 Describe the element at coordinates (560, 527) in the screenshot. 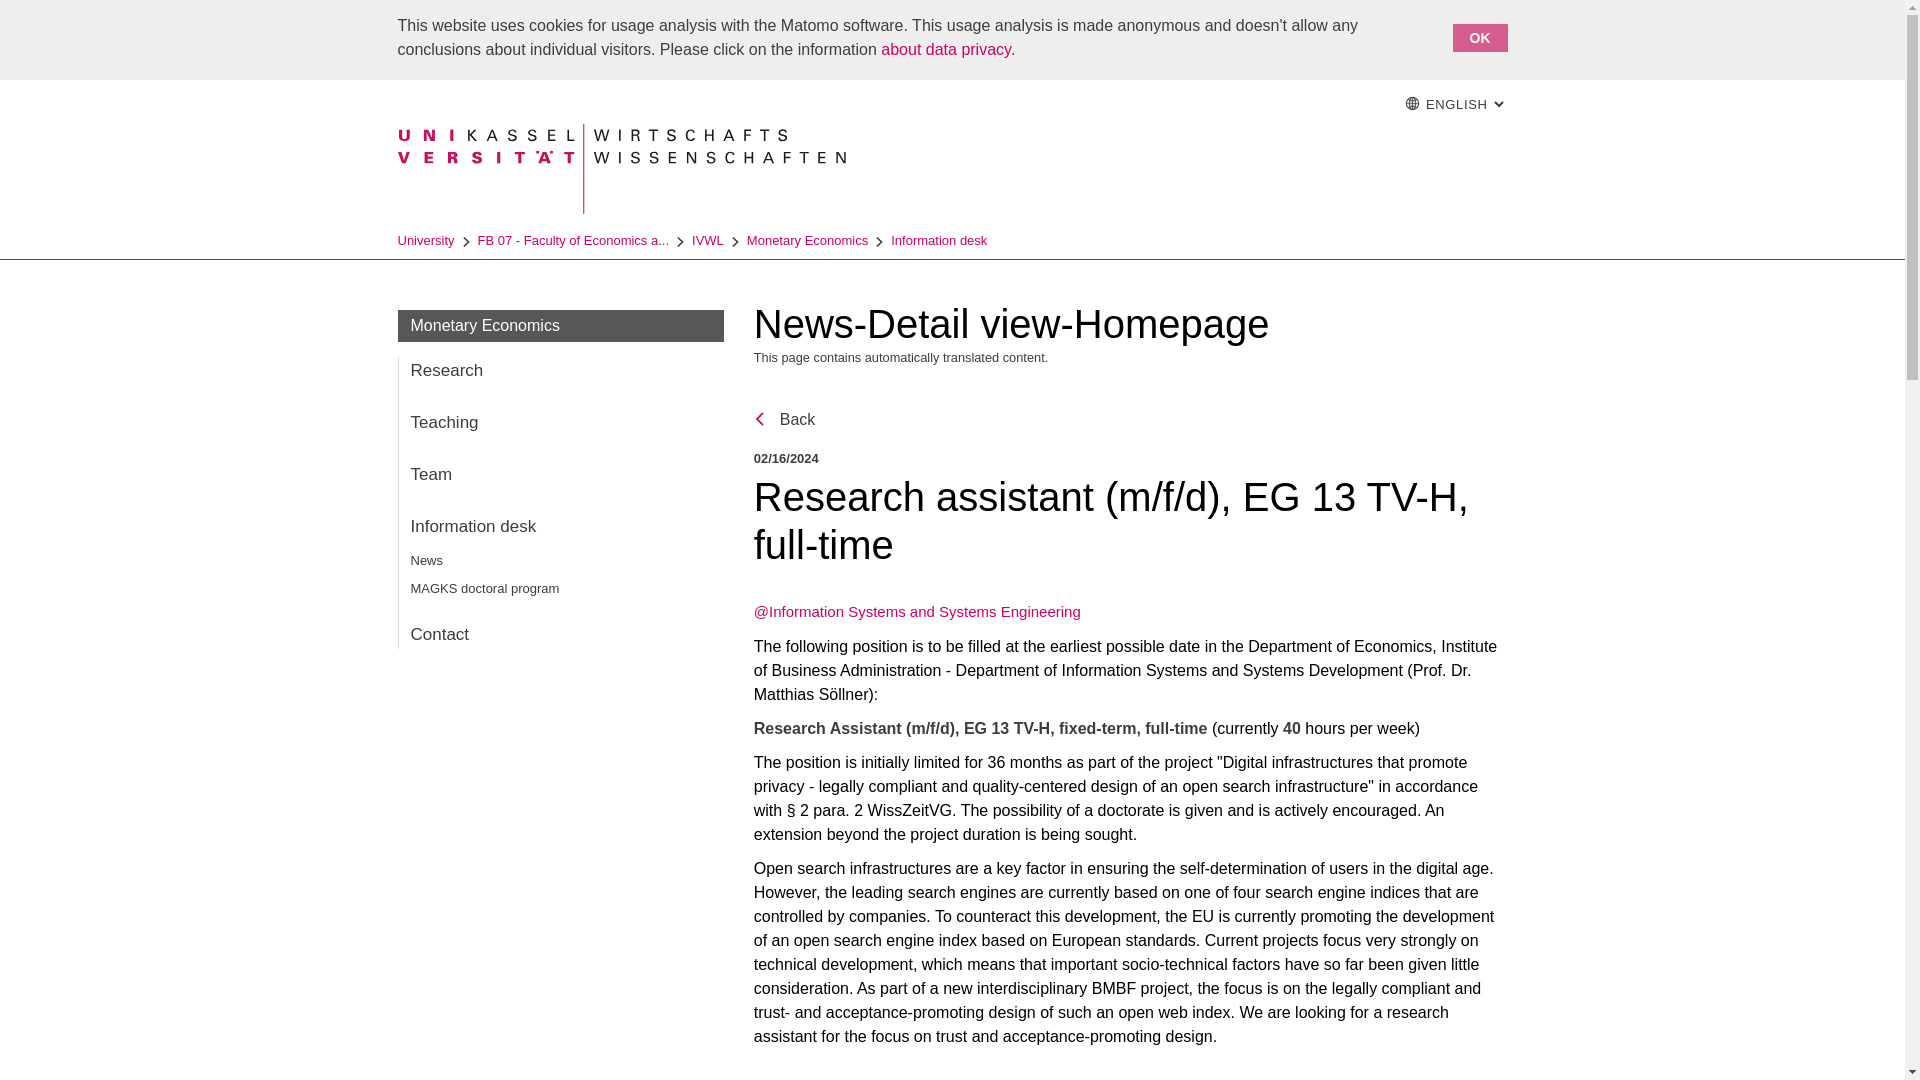

I see `Monetary Economics` at that location.